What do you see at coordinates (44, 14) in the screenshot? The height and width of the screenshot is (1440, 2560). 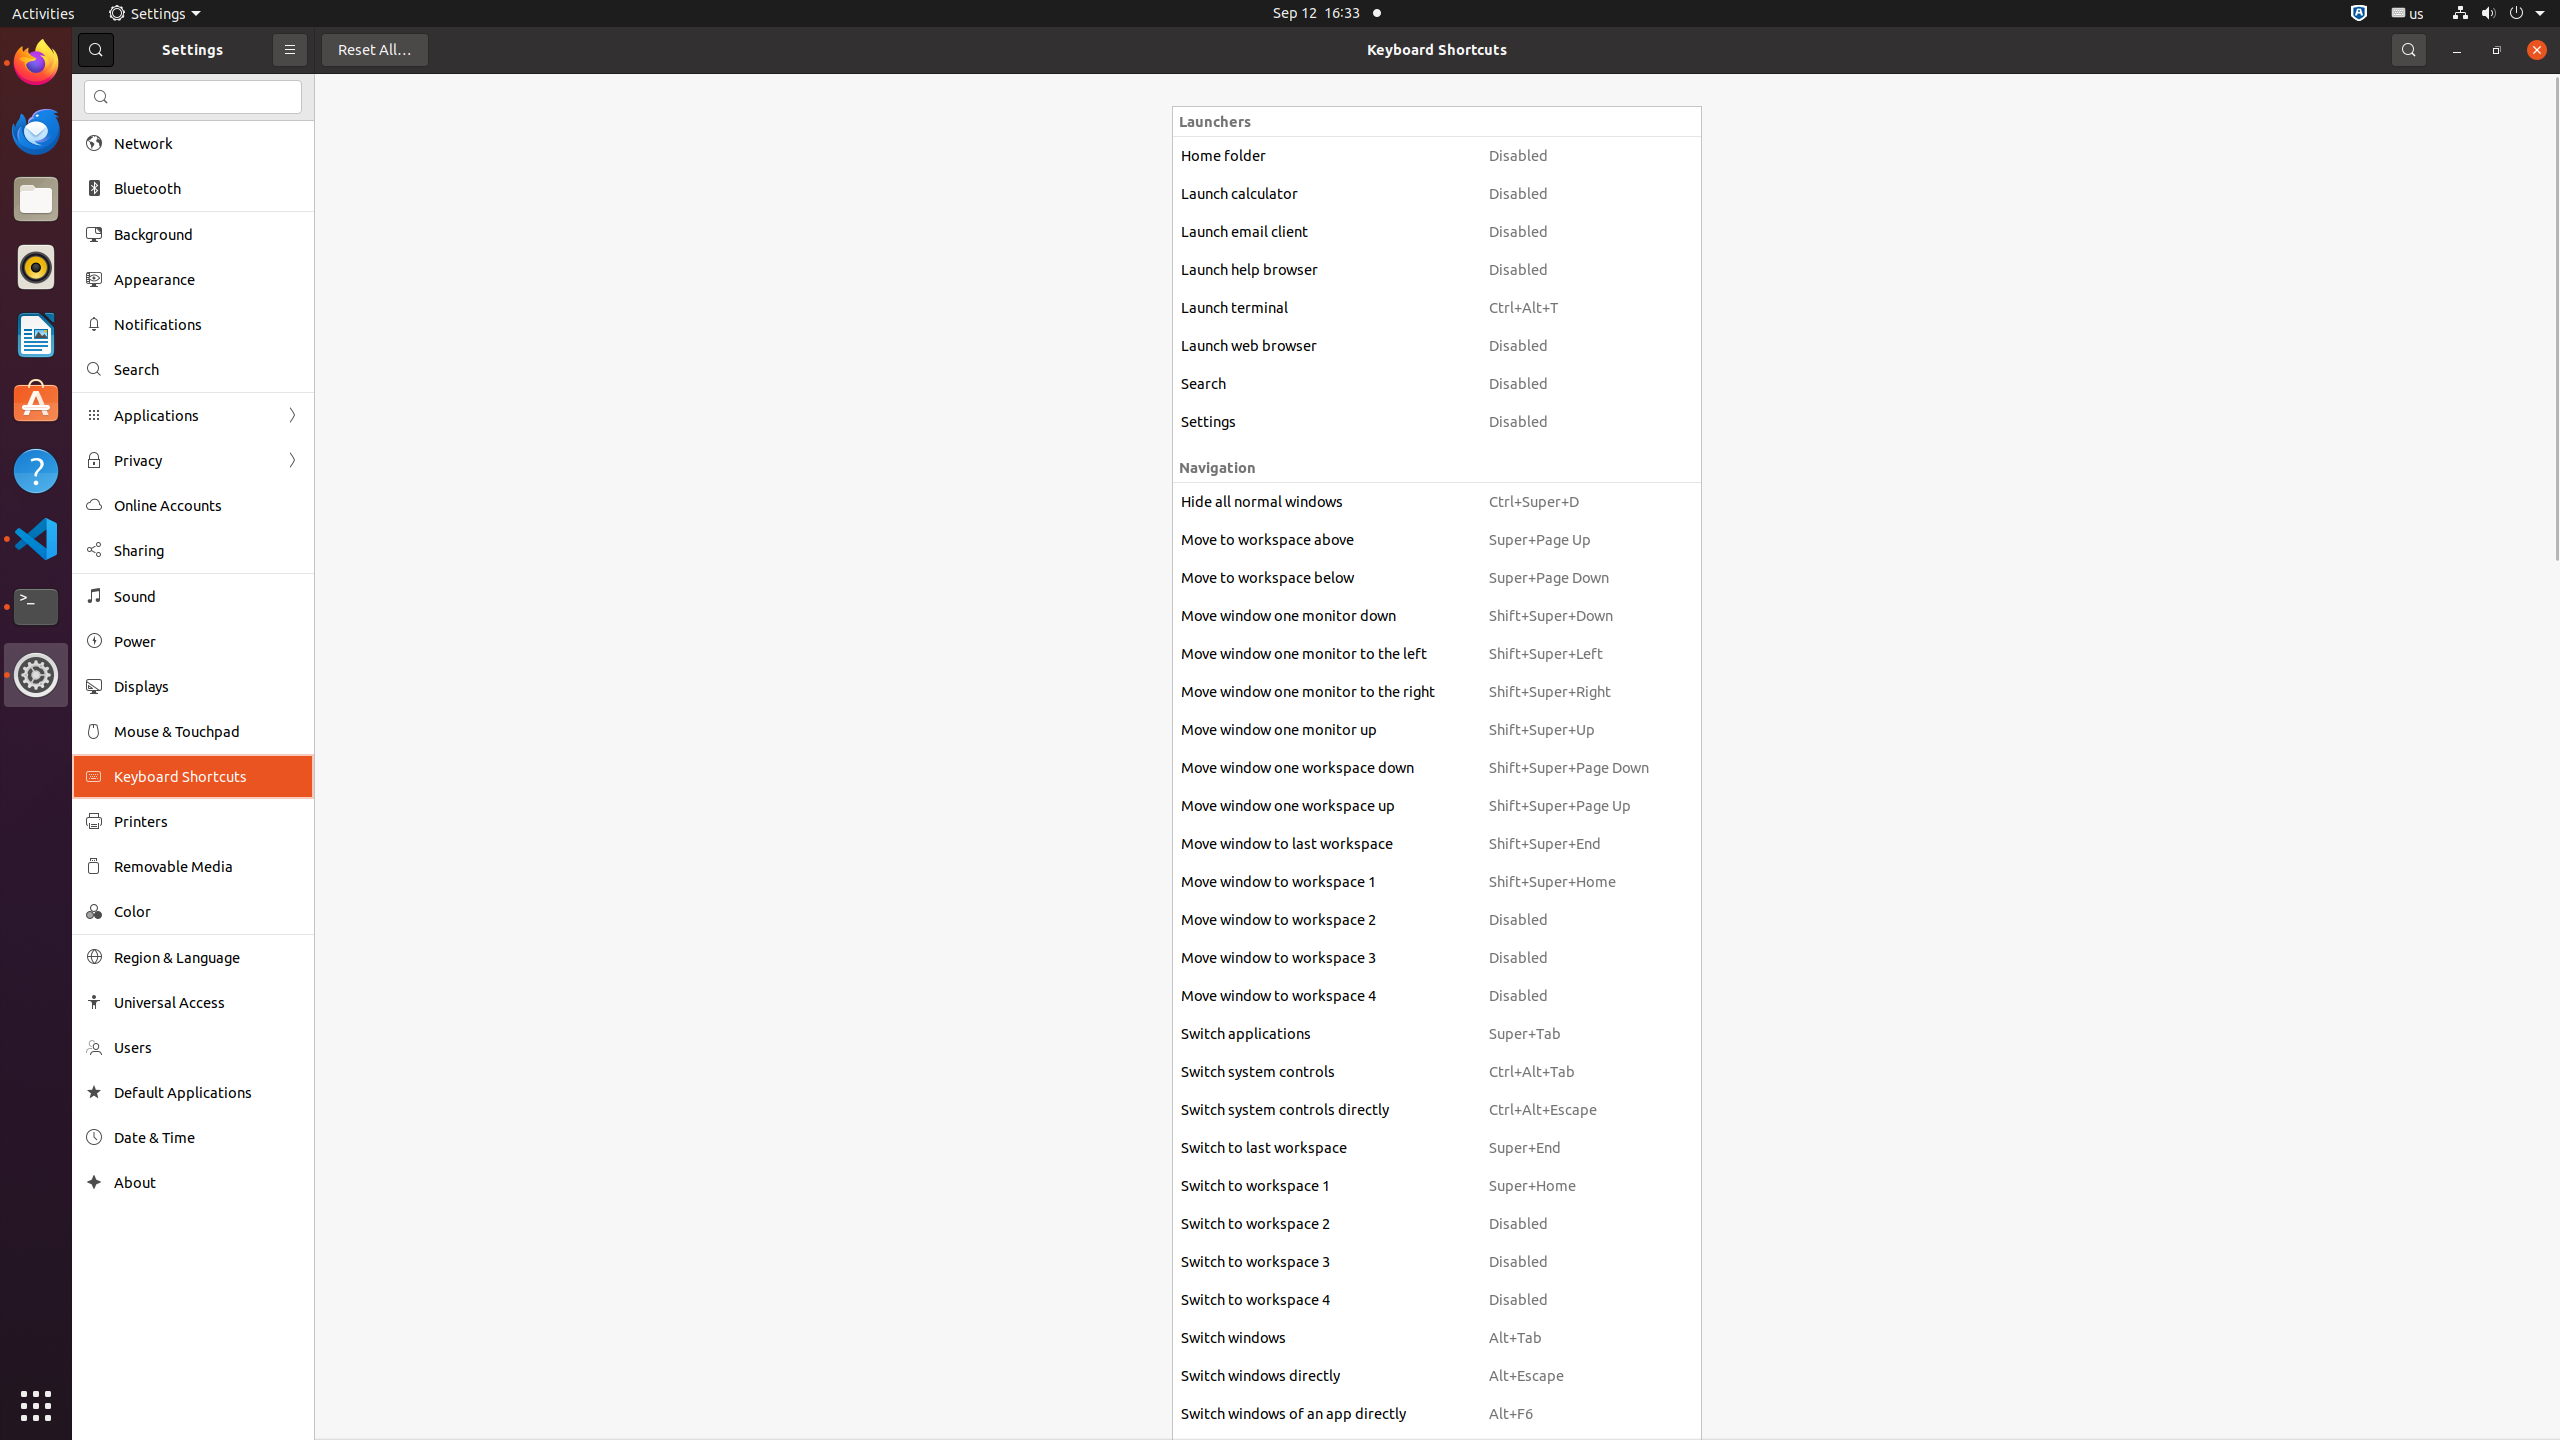 I see `Activities` at bounding box center [44, 14].